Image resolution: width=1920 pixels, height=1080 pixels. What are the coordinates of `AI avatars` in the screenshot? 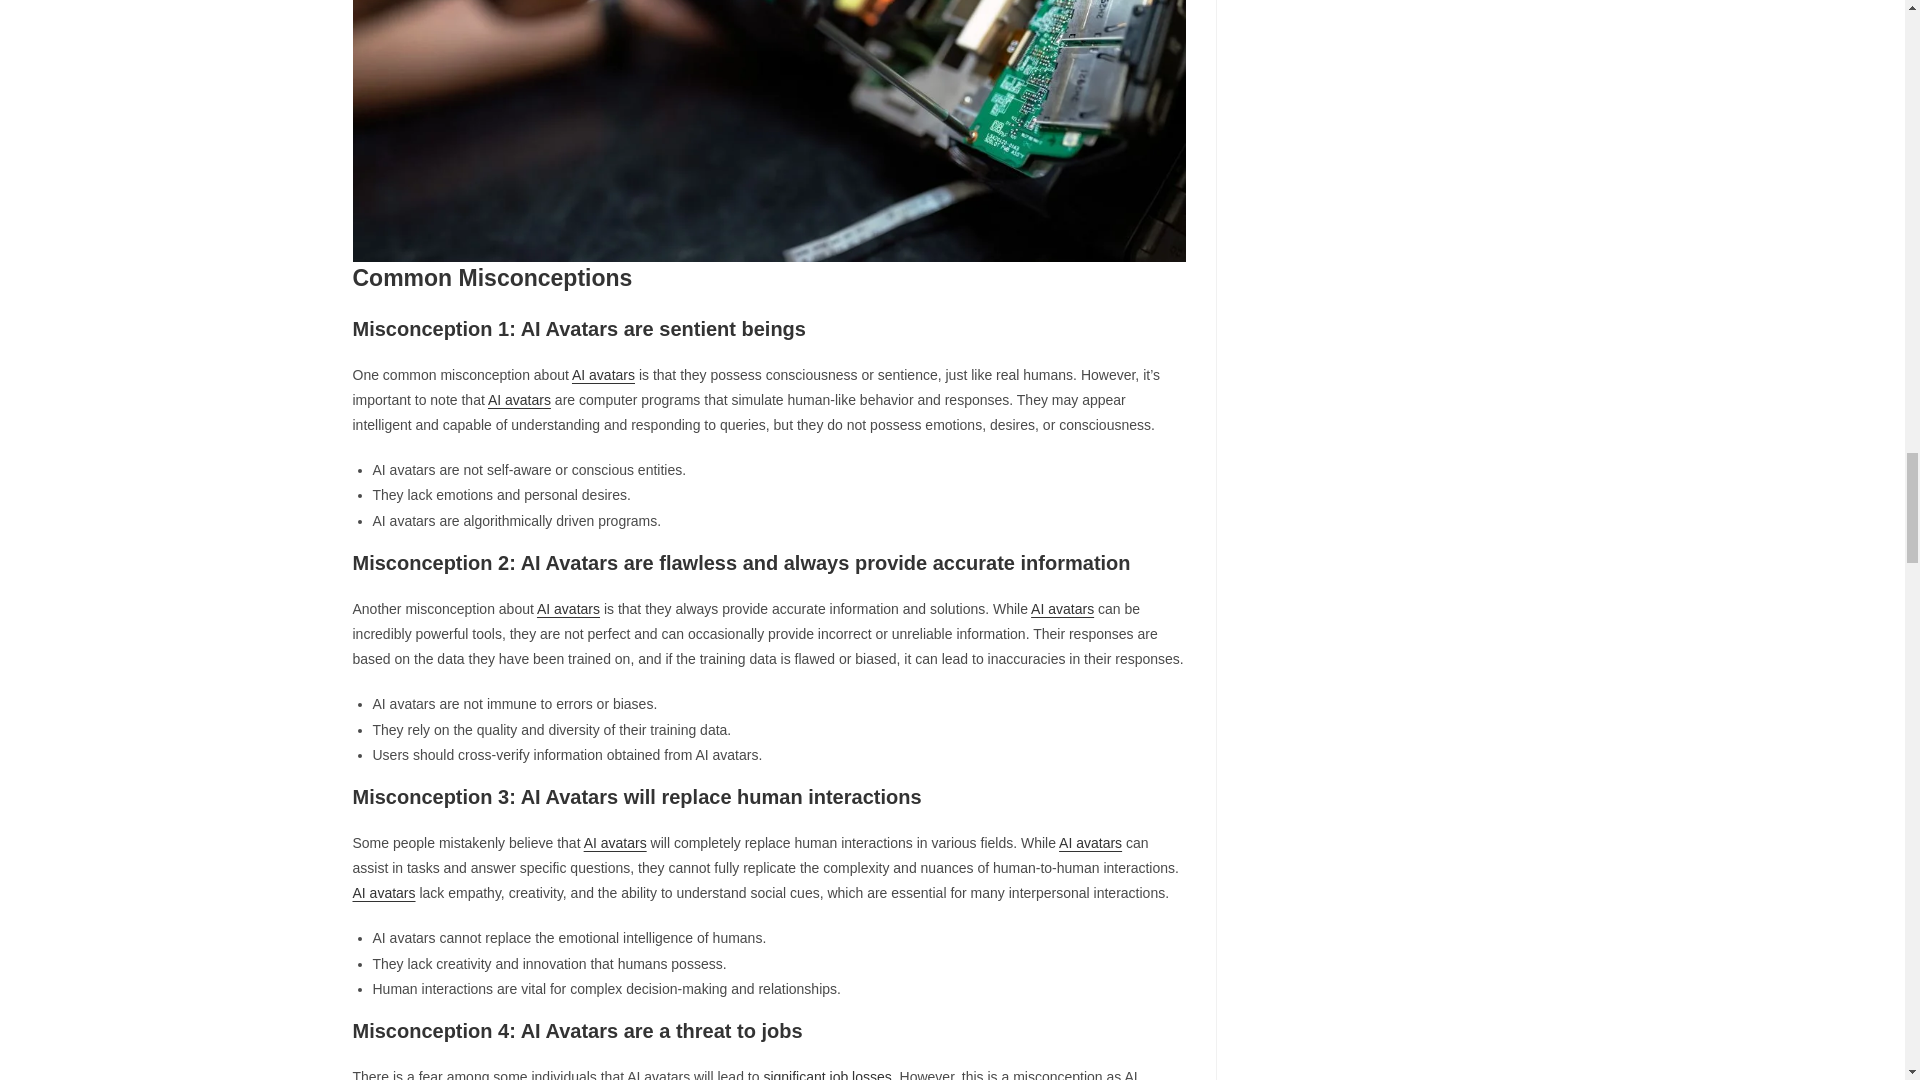 It's located at (604, 375).